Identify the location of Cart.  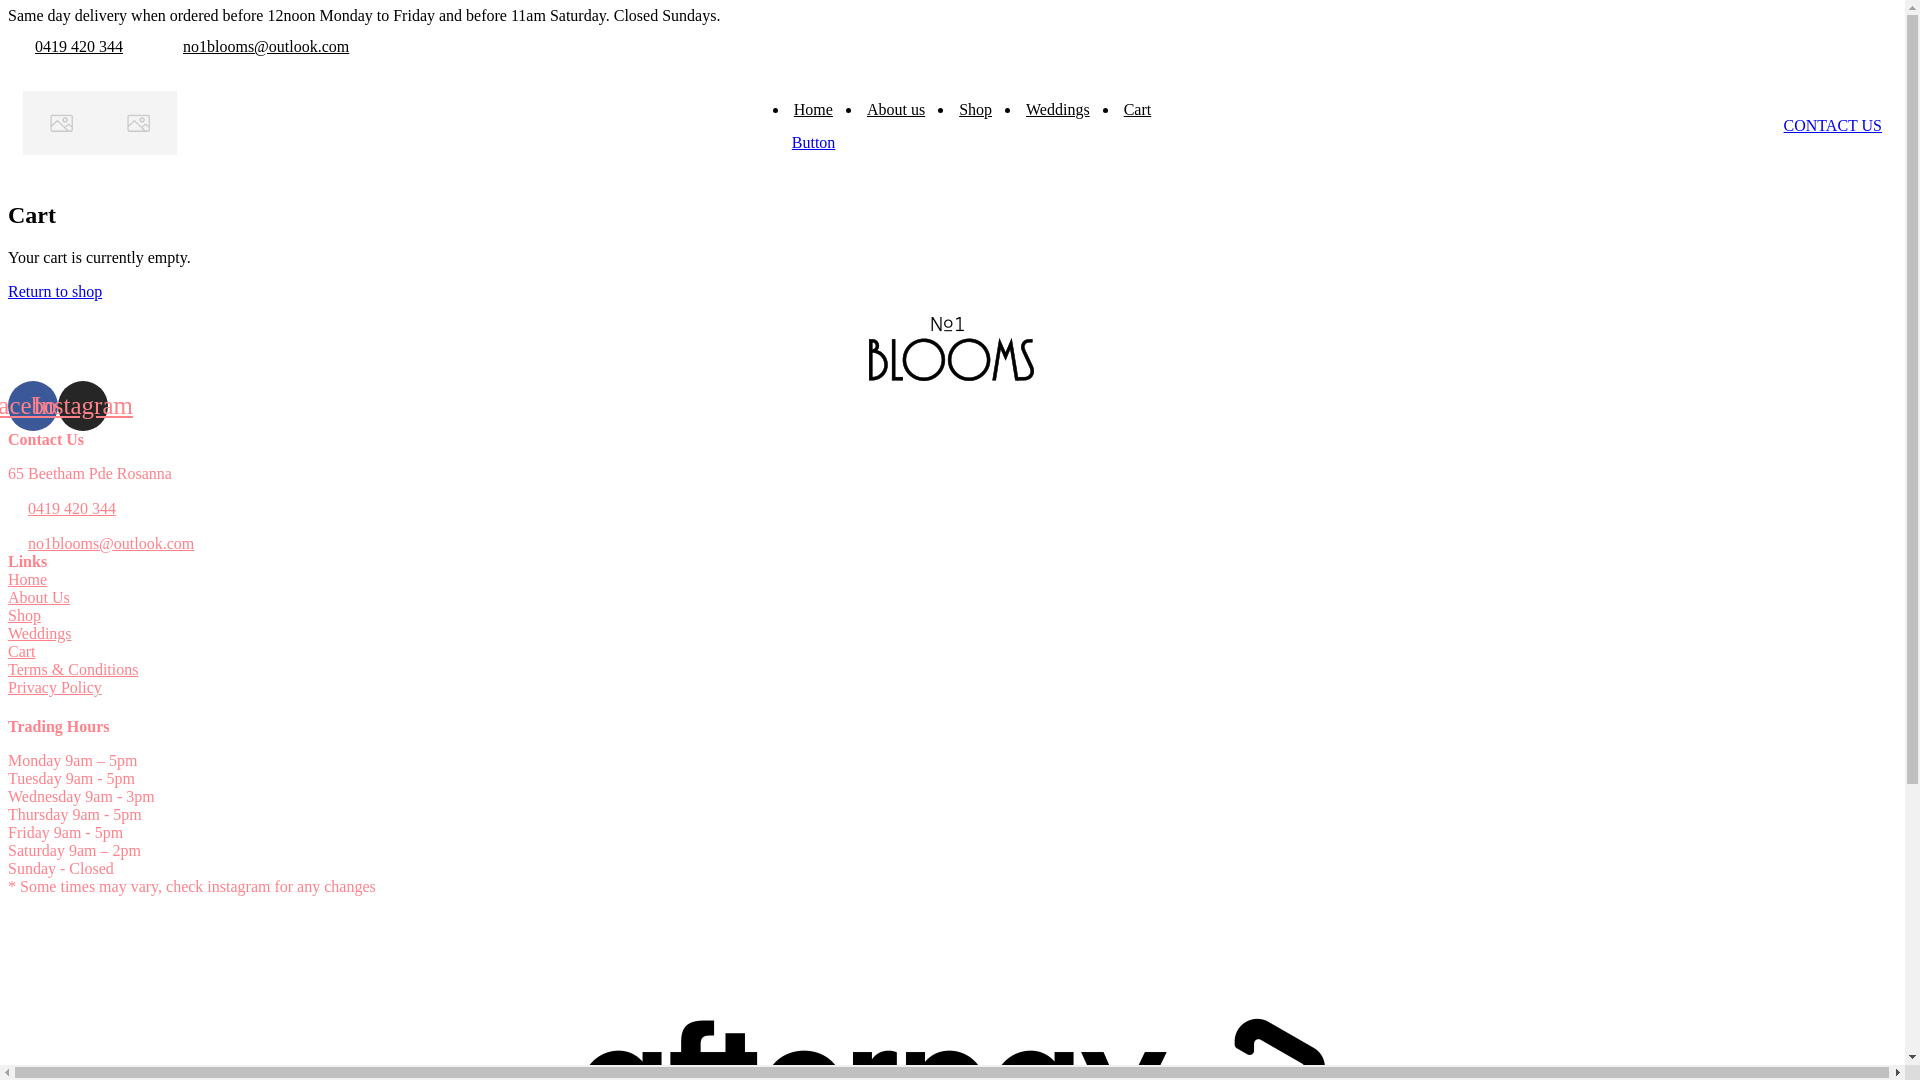
(1138, 110).